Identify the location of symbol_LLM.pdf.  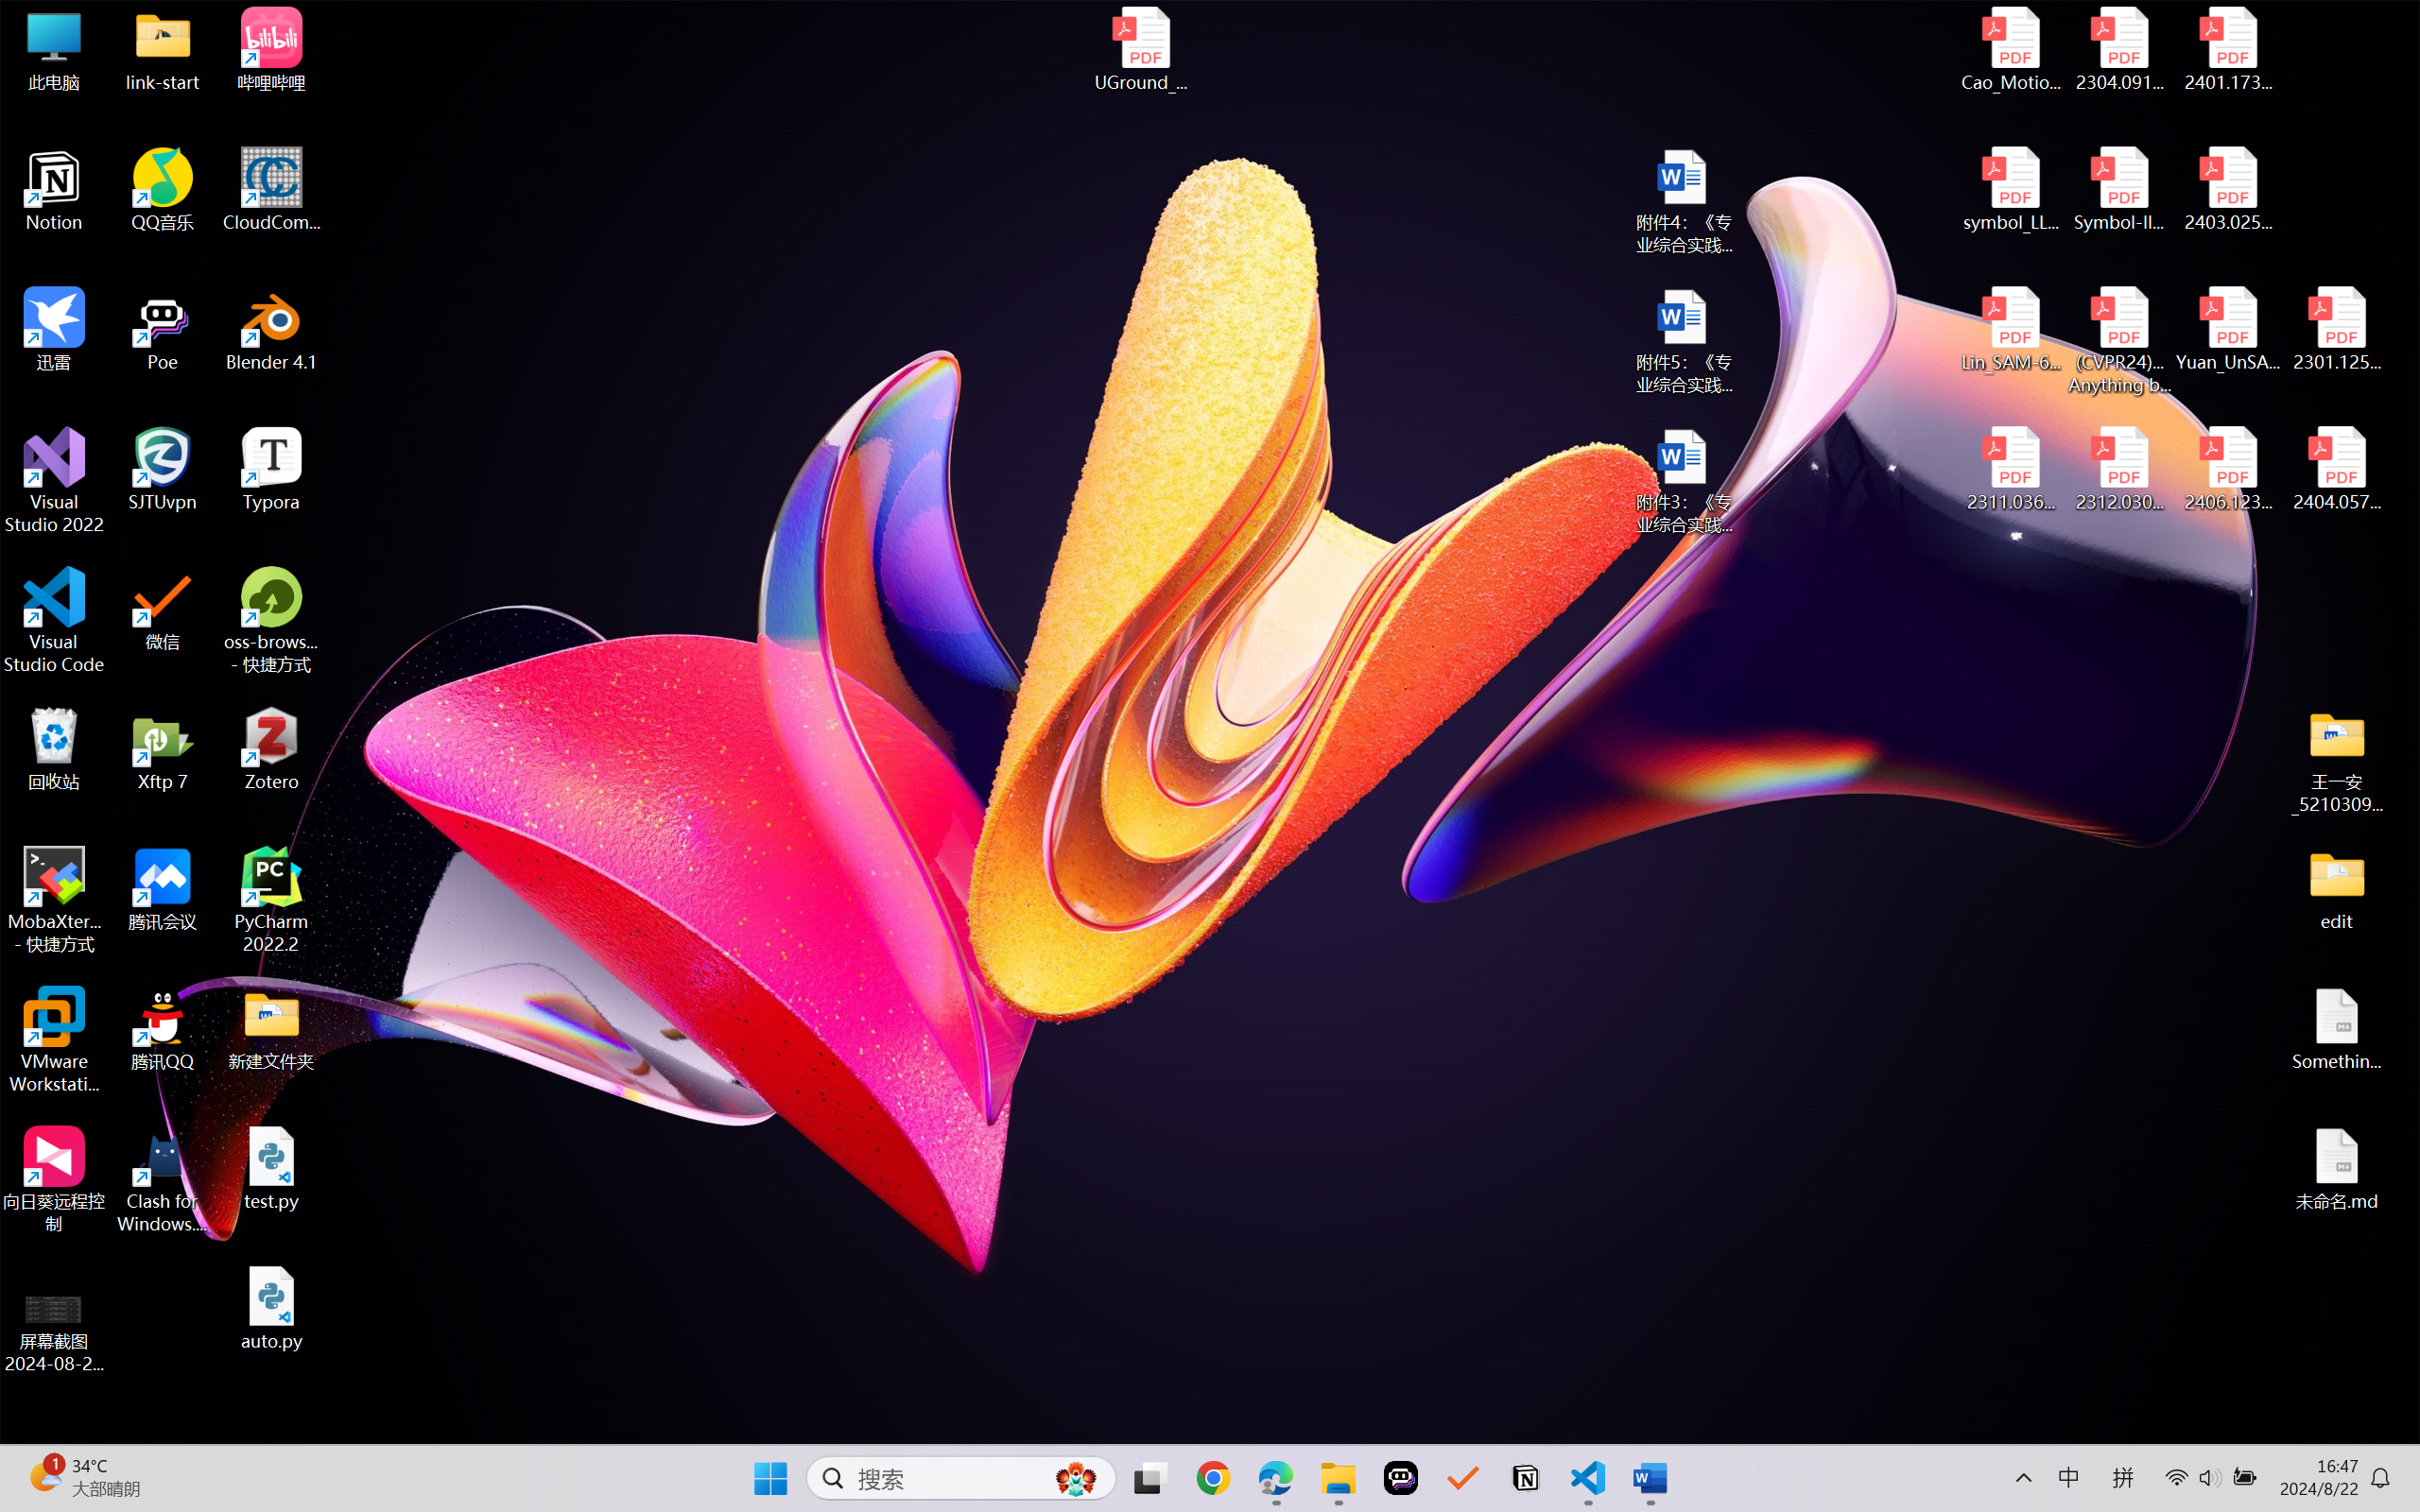
(2012, 190).